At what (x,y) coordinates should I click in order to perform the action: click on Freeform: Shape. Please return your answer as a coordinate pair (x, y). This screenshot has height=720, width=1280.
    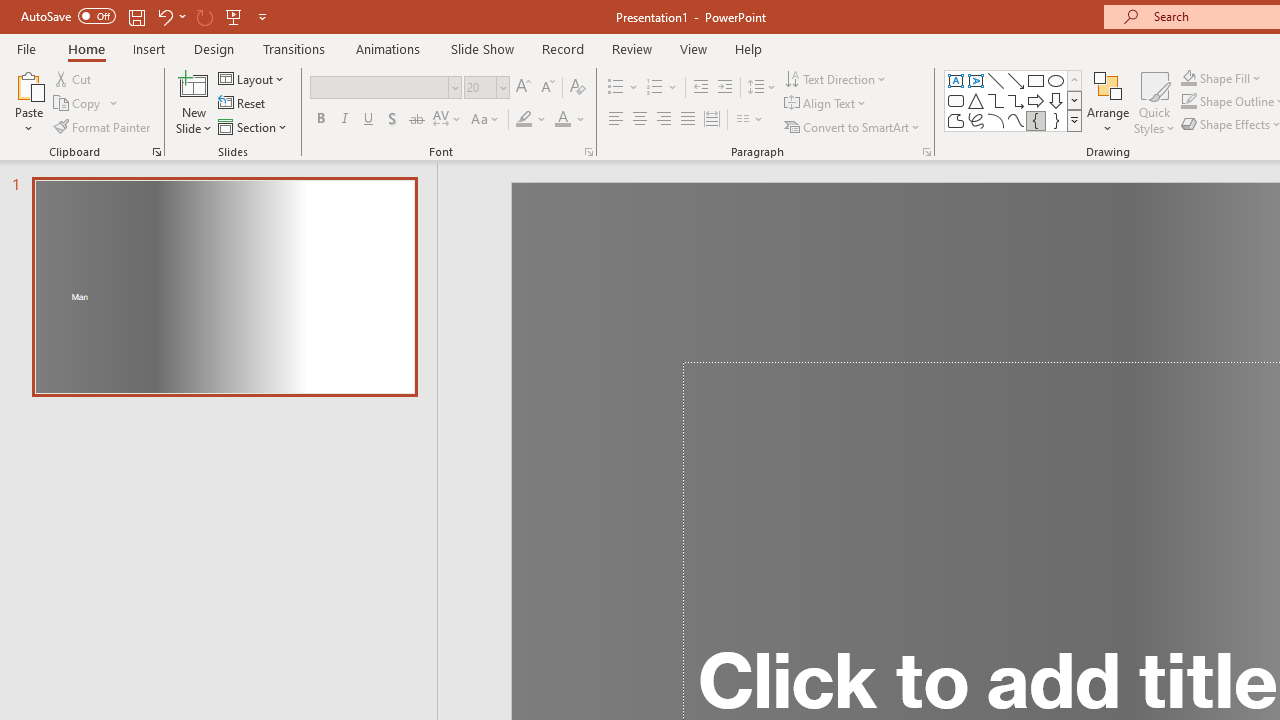
    Looking at the image, I should click on (956, 120).